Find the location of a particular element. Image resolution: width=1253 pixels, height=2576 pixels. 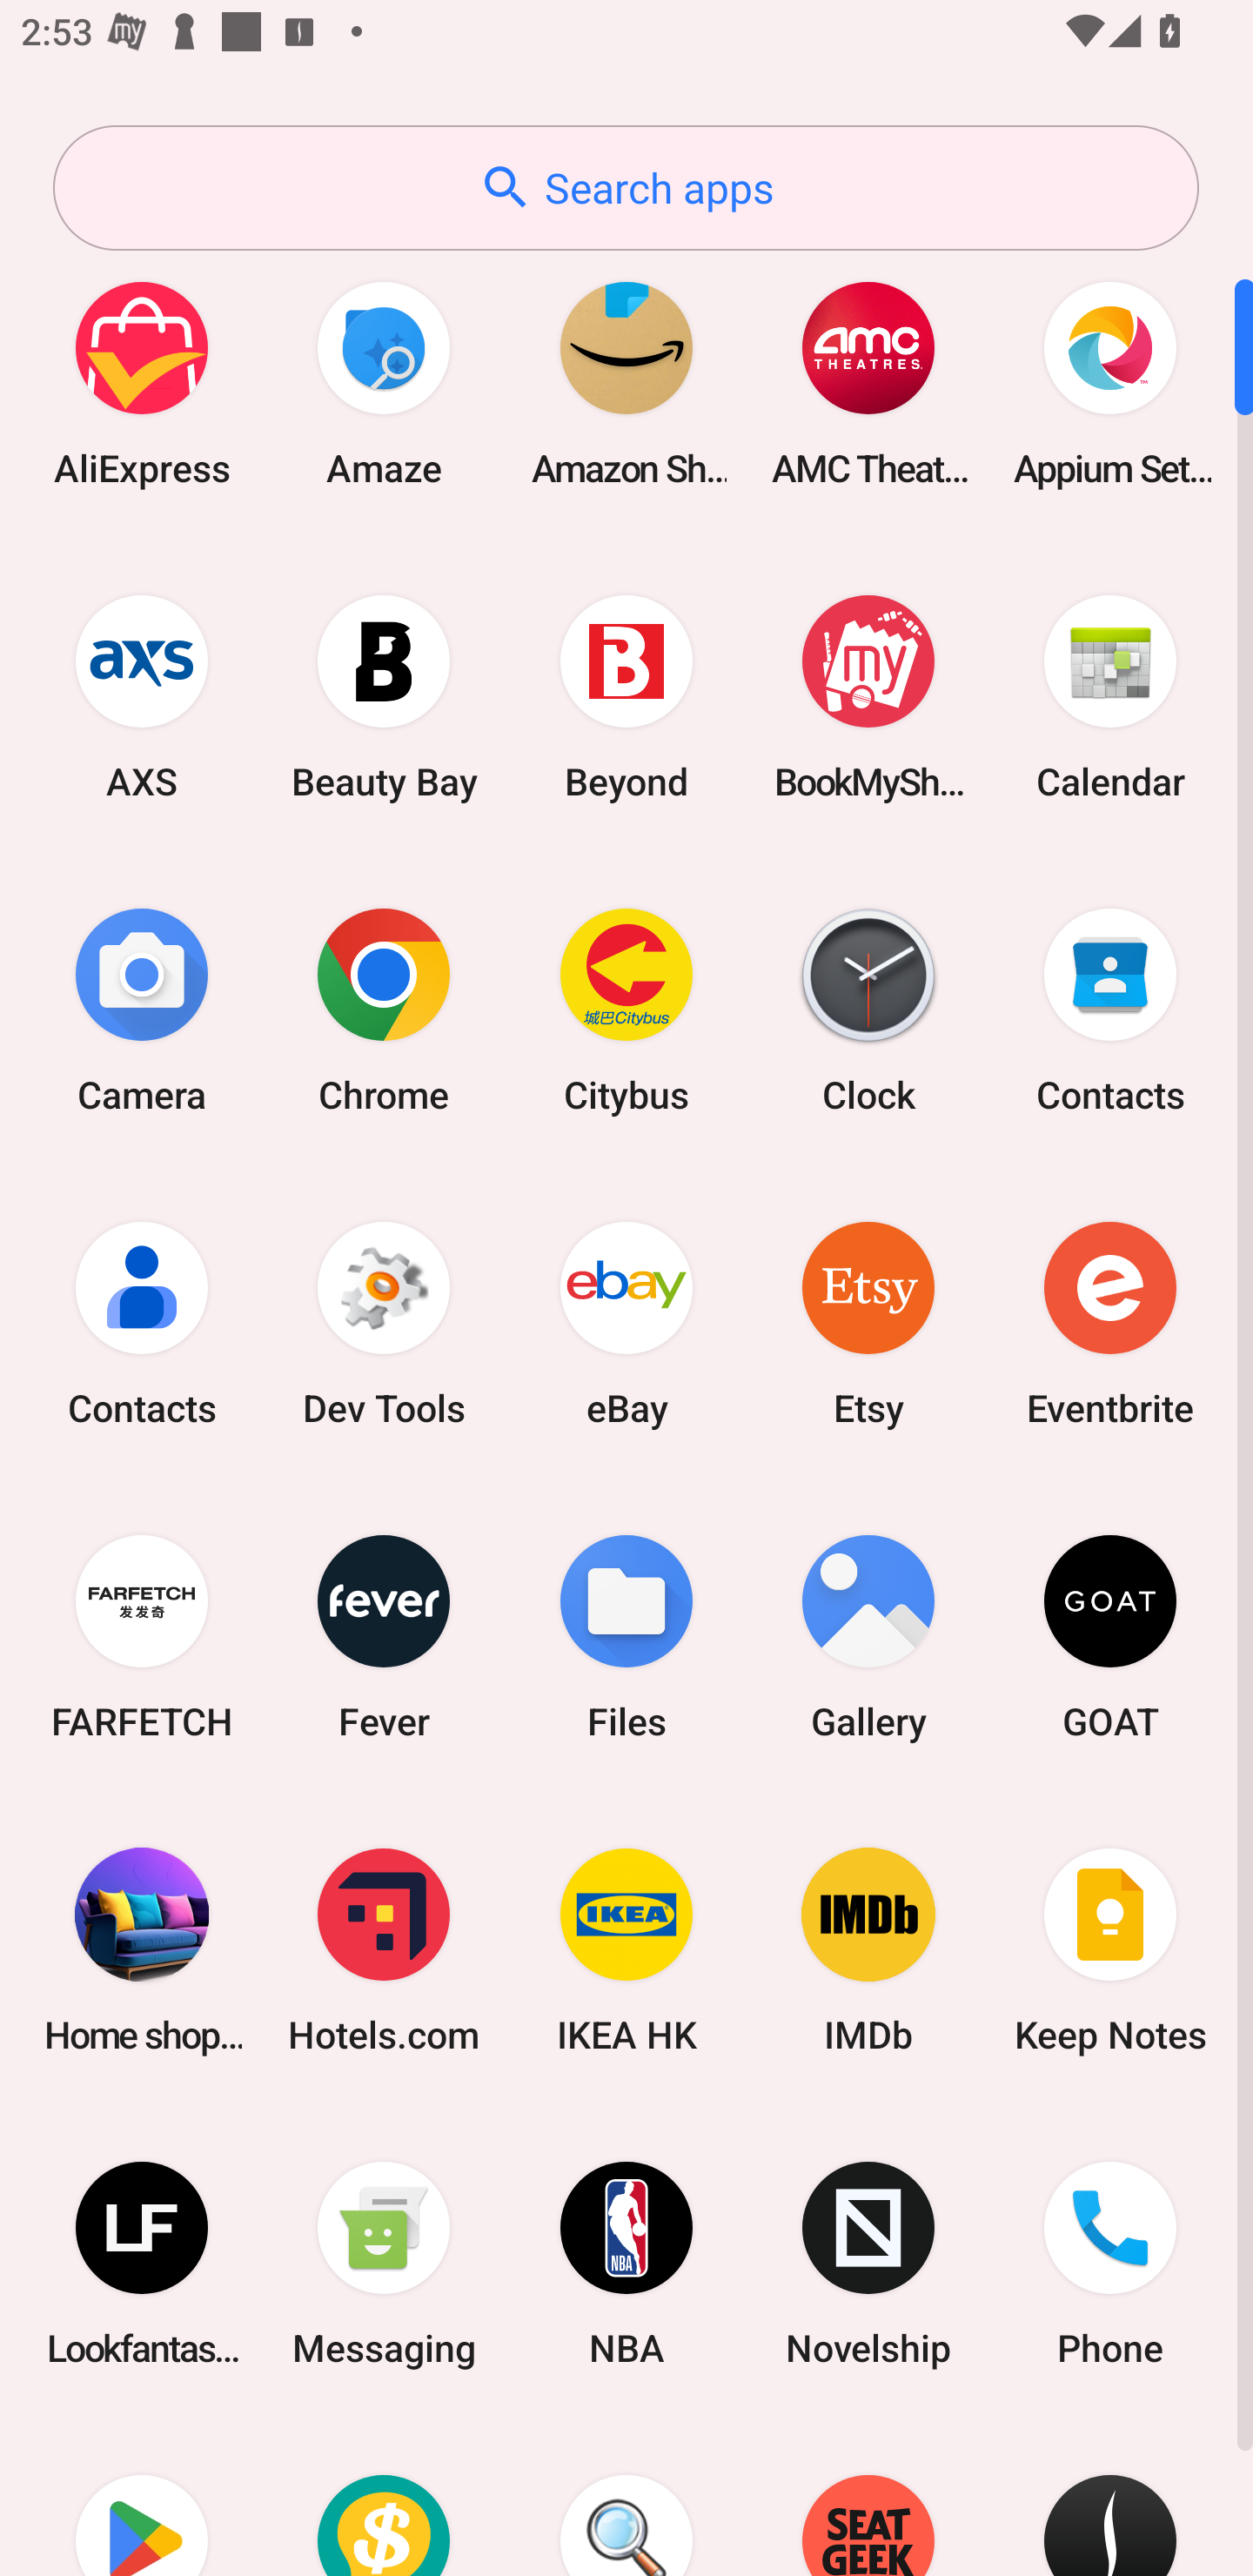

Etsy is located at coordinates (868, 1323).